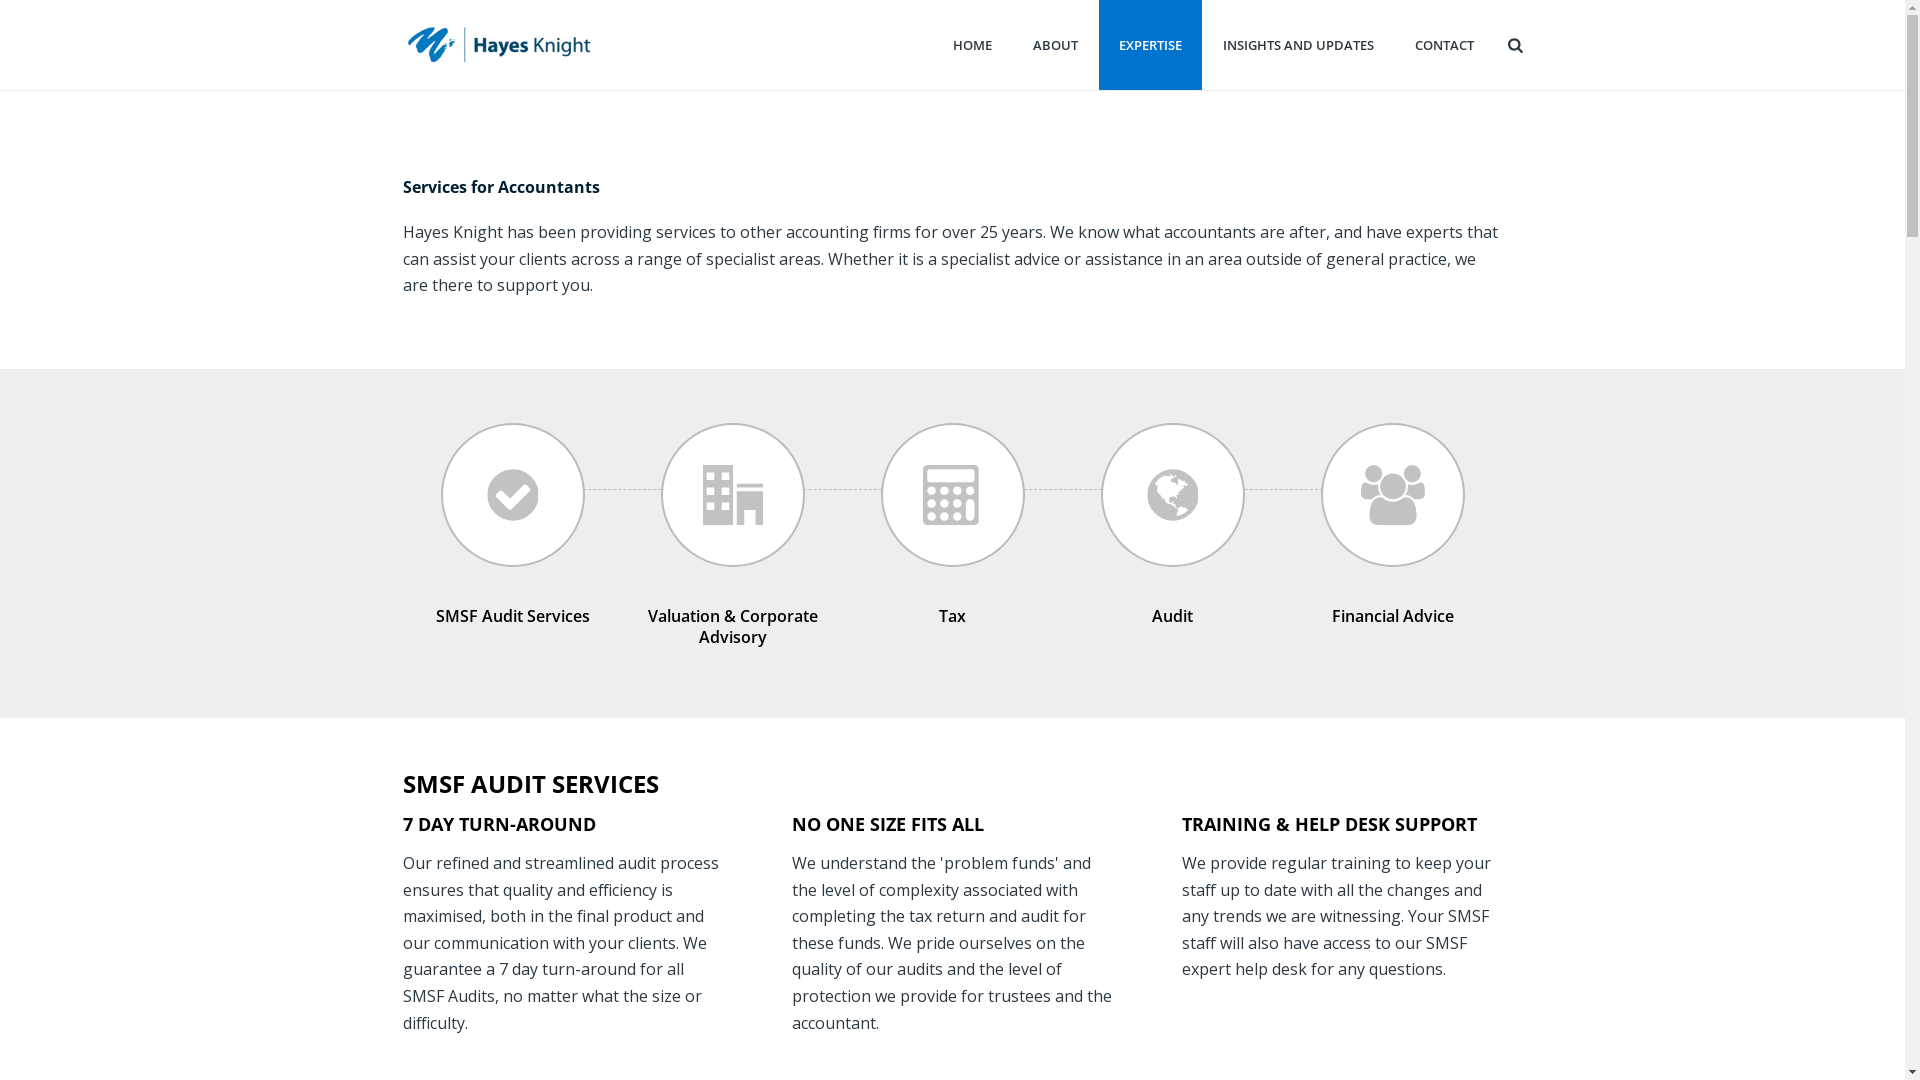  What do you see at coordinates (1393, 616) in the screenshot?
I see `Financial Advice` at bounding box center [1393, 616].